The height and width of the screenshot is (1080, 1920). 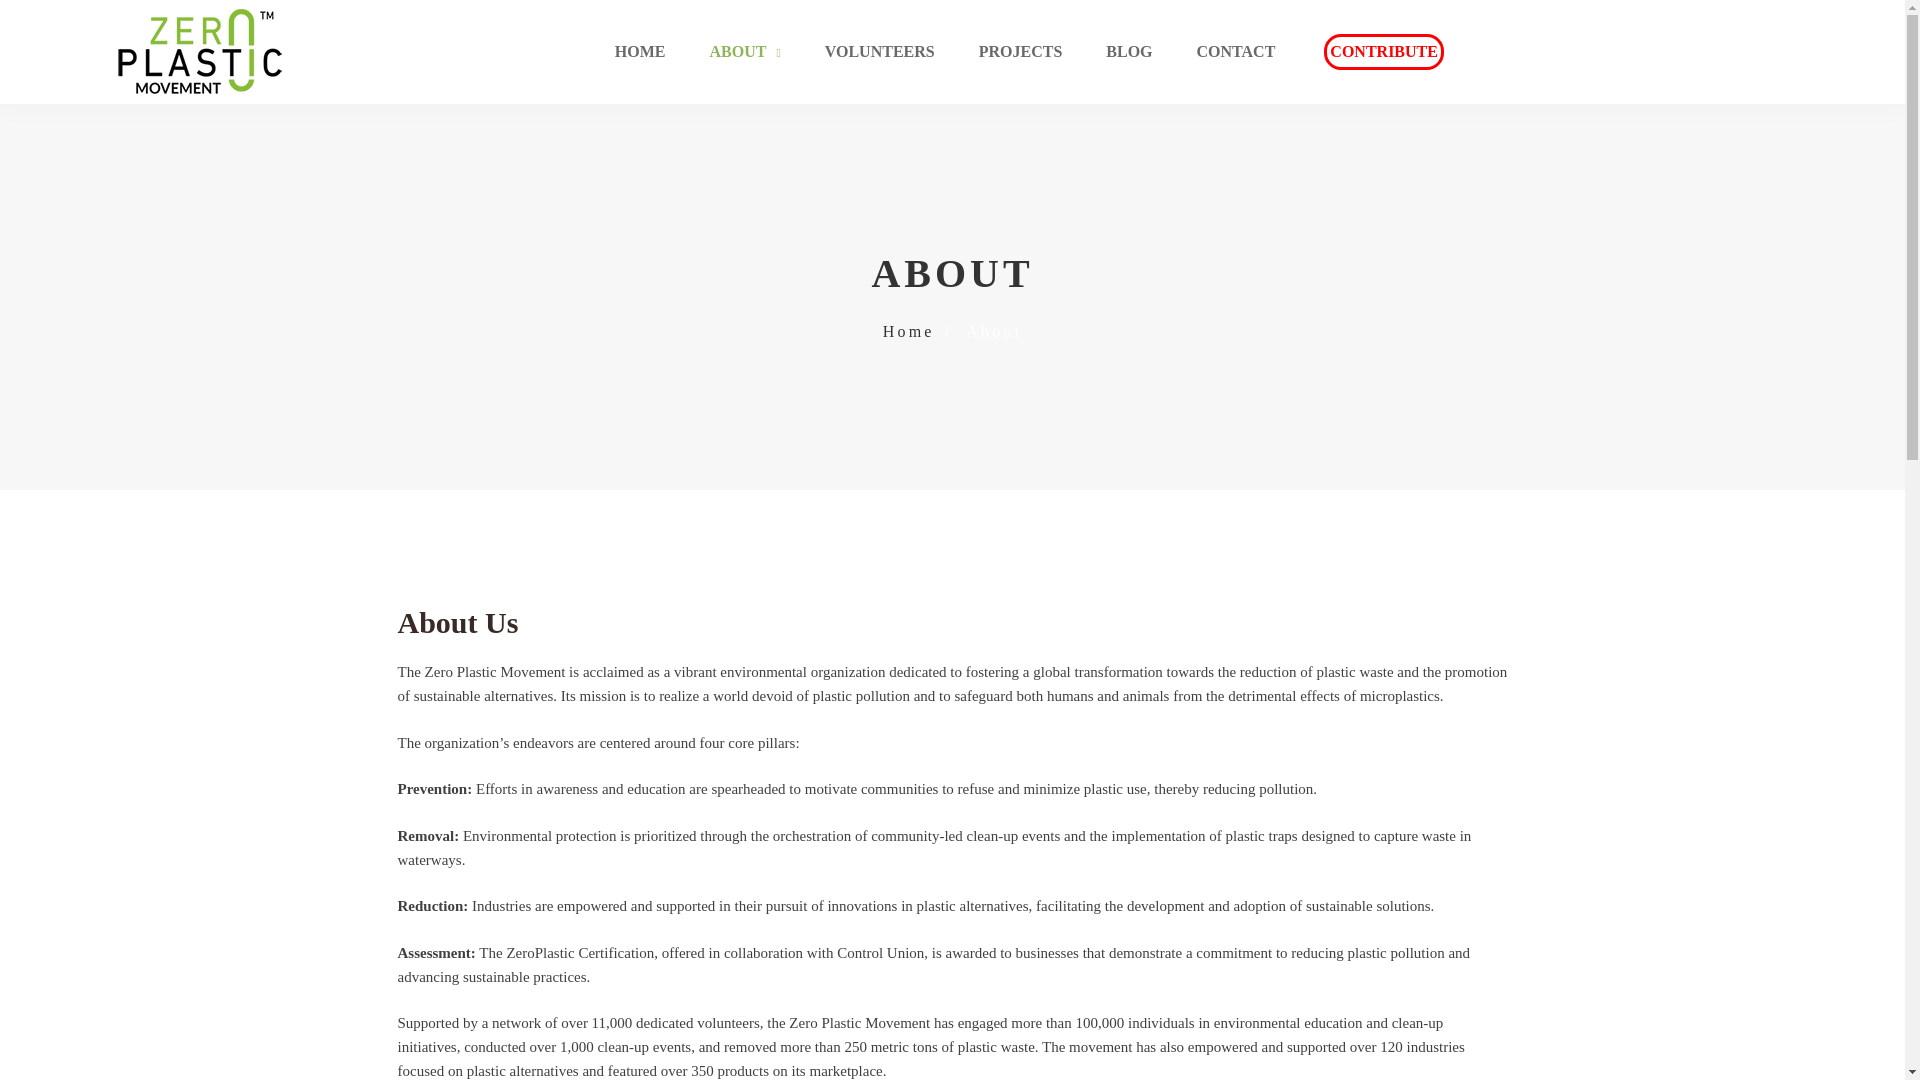 What do you see at coordinates (1384, 52) in the screenshot?
I see `CONTRIBUTE` at bounding box center [1384, 52].